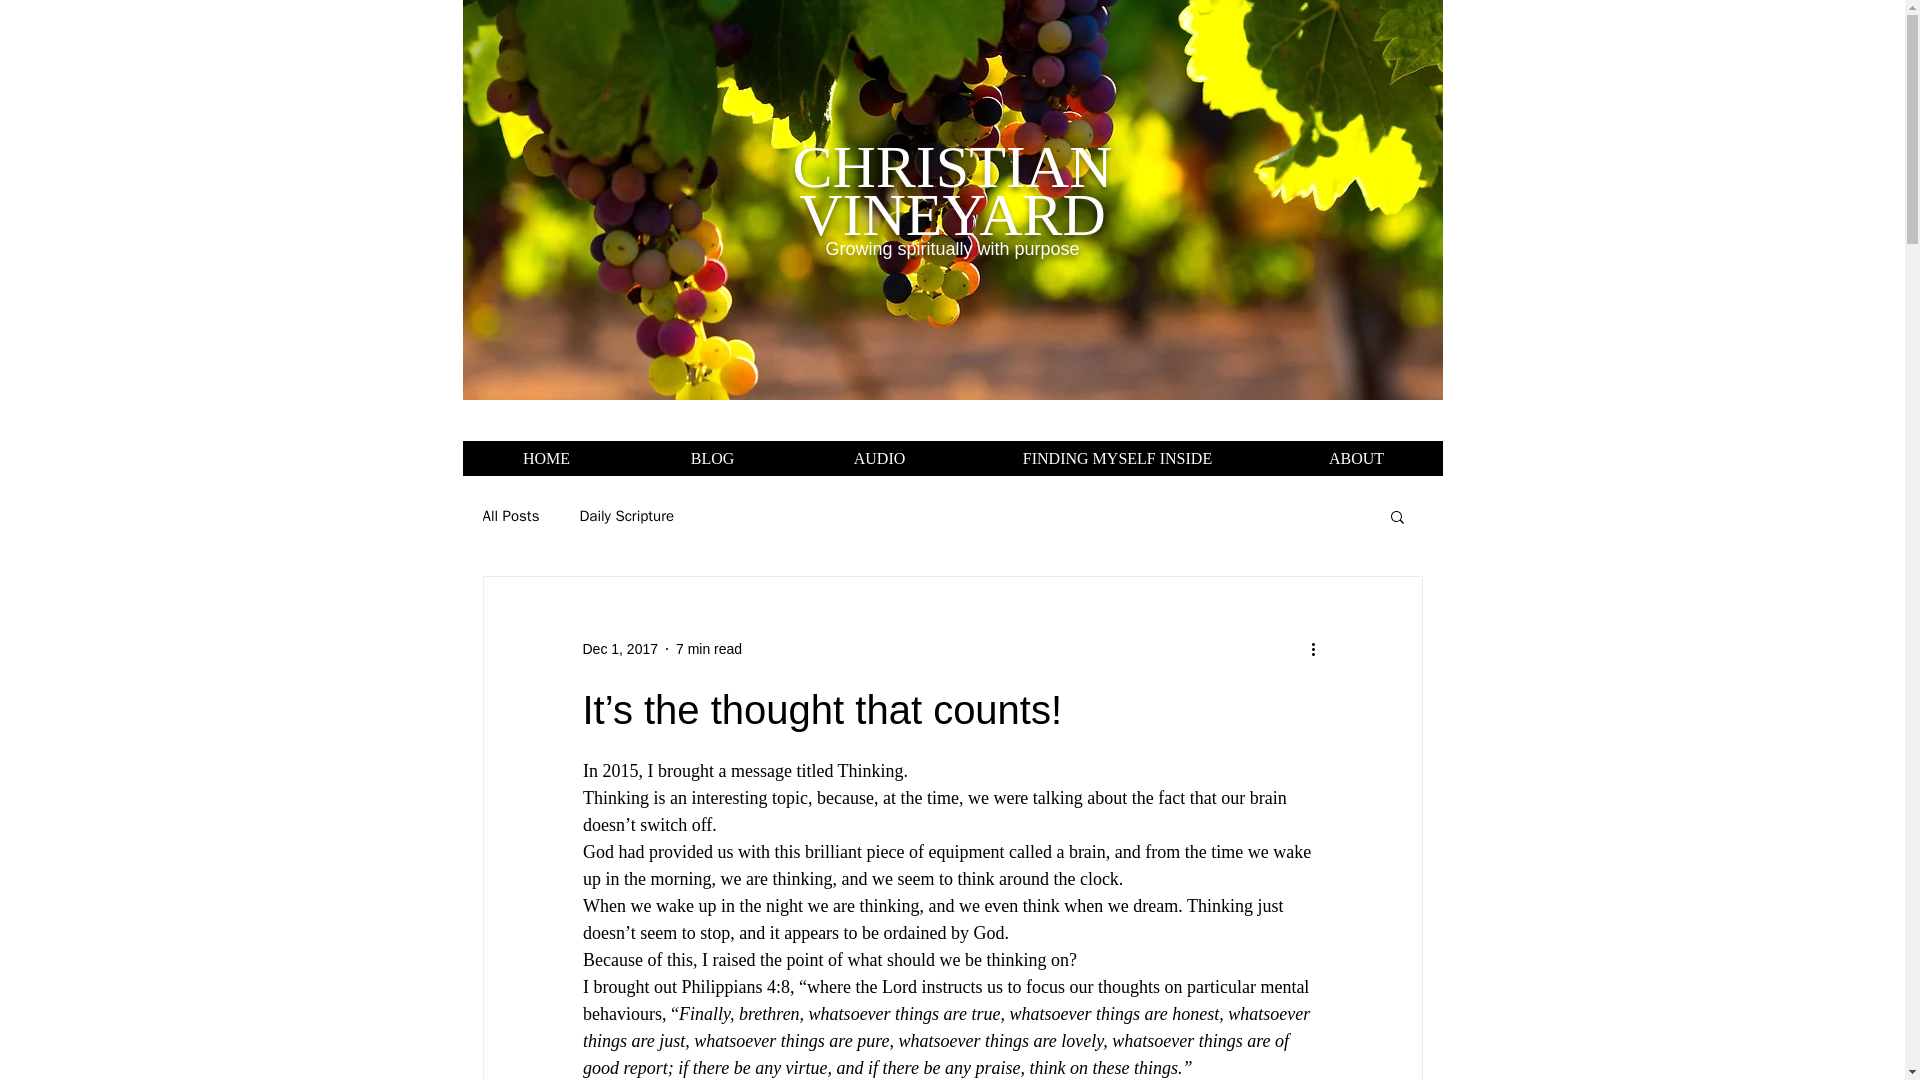 This screenshot has width=1920, height=1080. What do you see at coordinates (1356, 458) in the screenshot?
I see `ABOUT` at bounding box center [1356, 458].